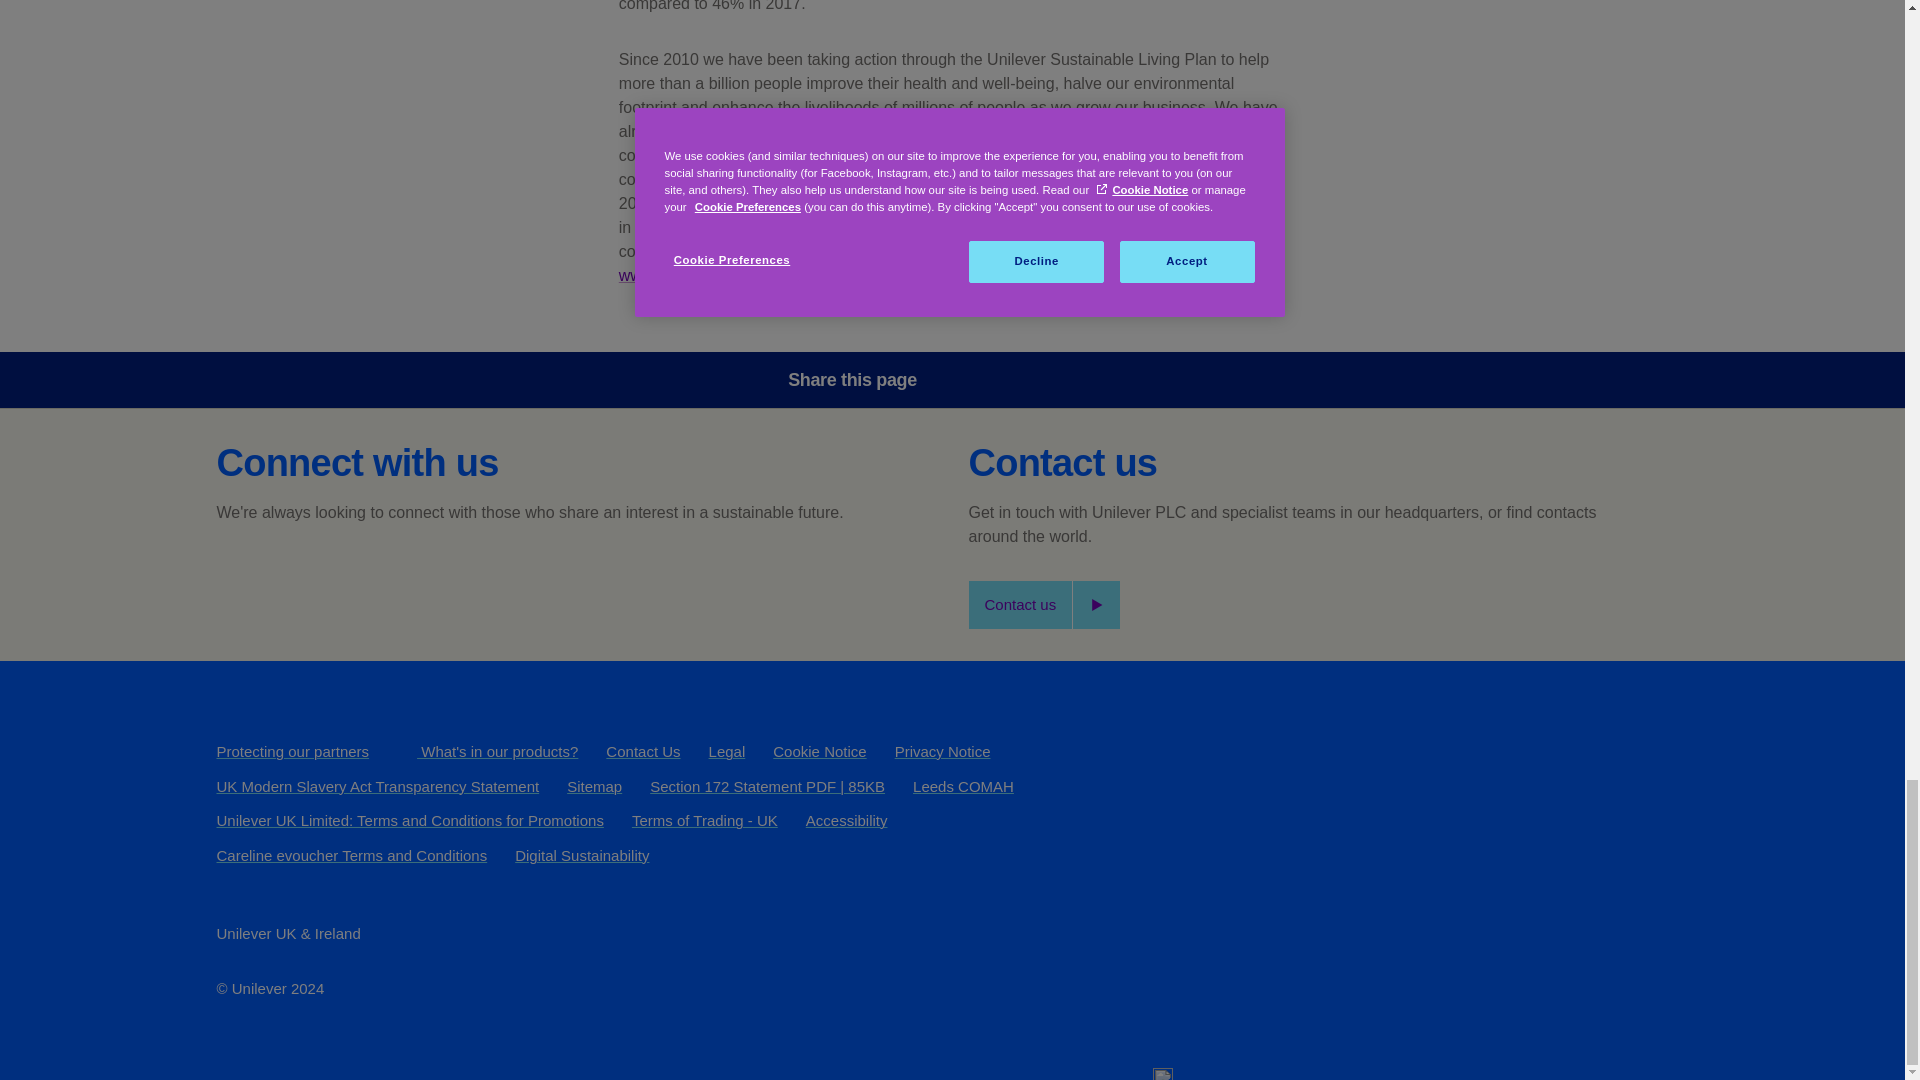 This screenshot has height=1080, width=1920. Describe the element at coordinates (1043, 604) in the screenshot. I see `Contact us` at that location.